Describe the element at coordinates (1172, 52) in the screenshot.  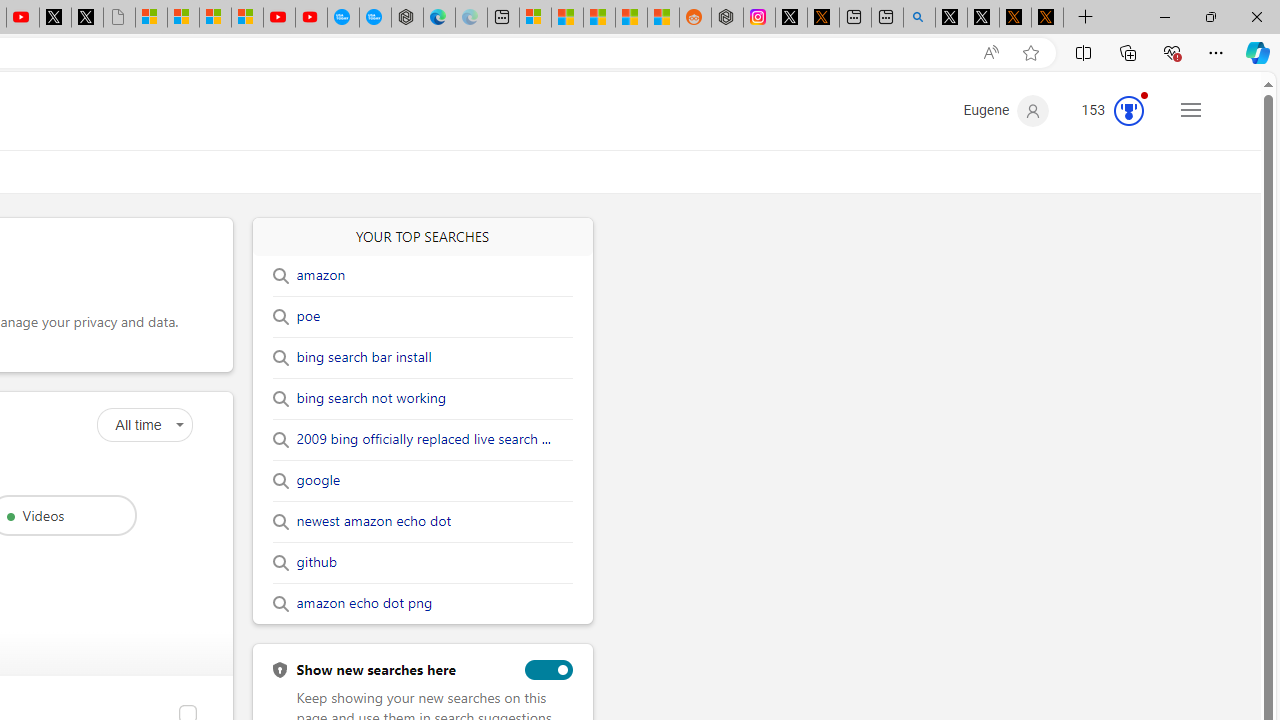
I see `Browser essentials` at that location.